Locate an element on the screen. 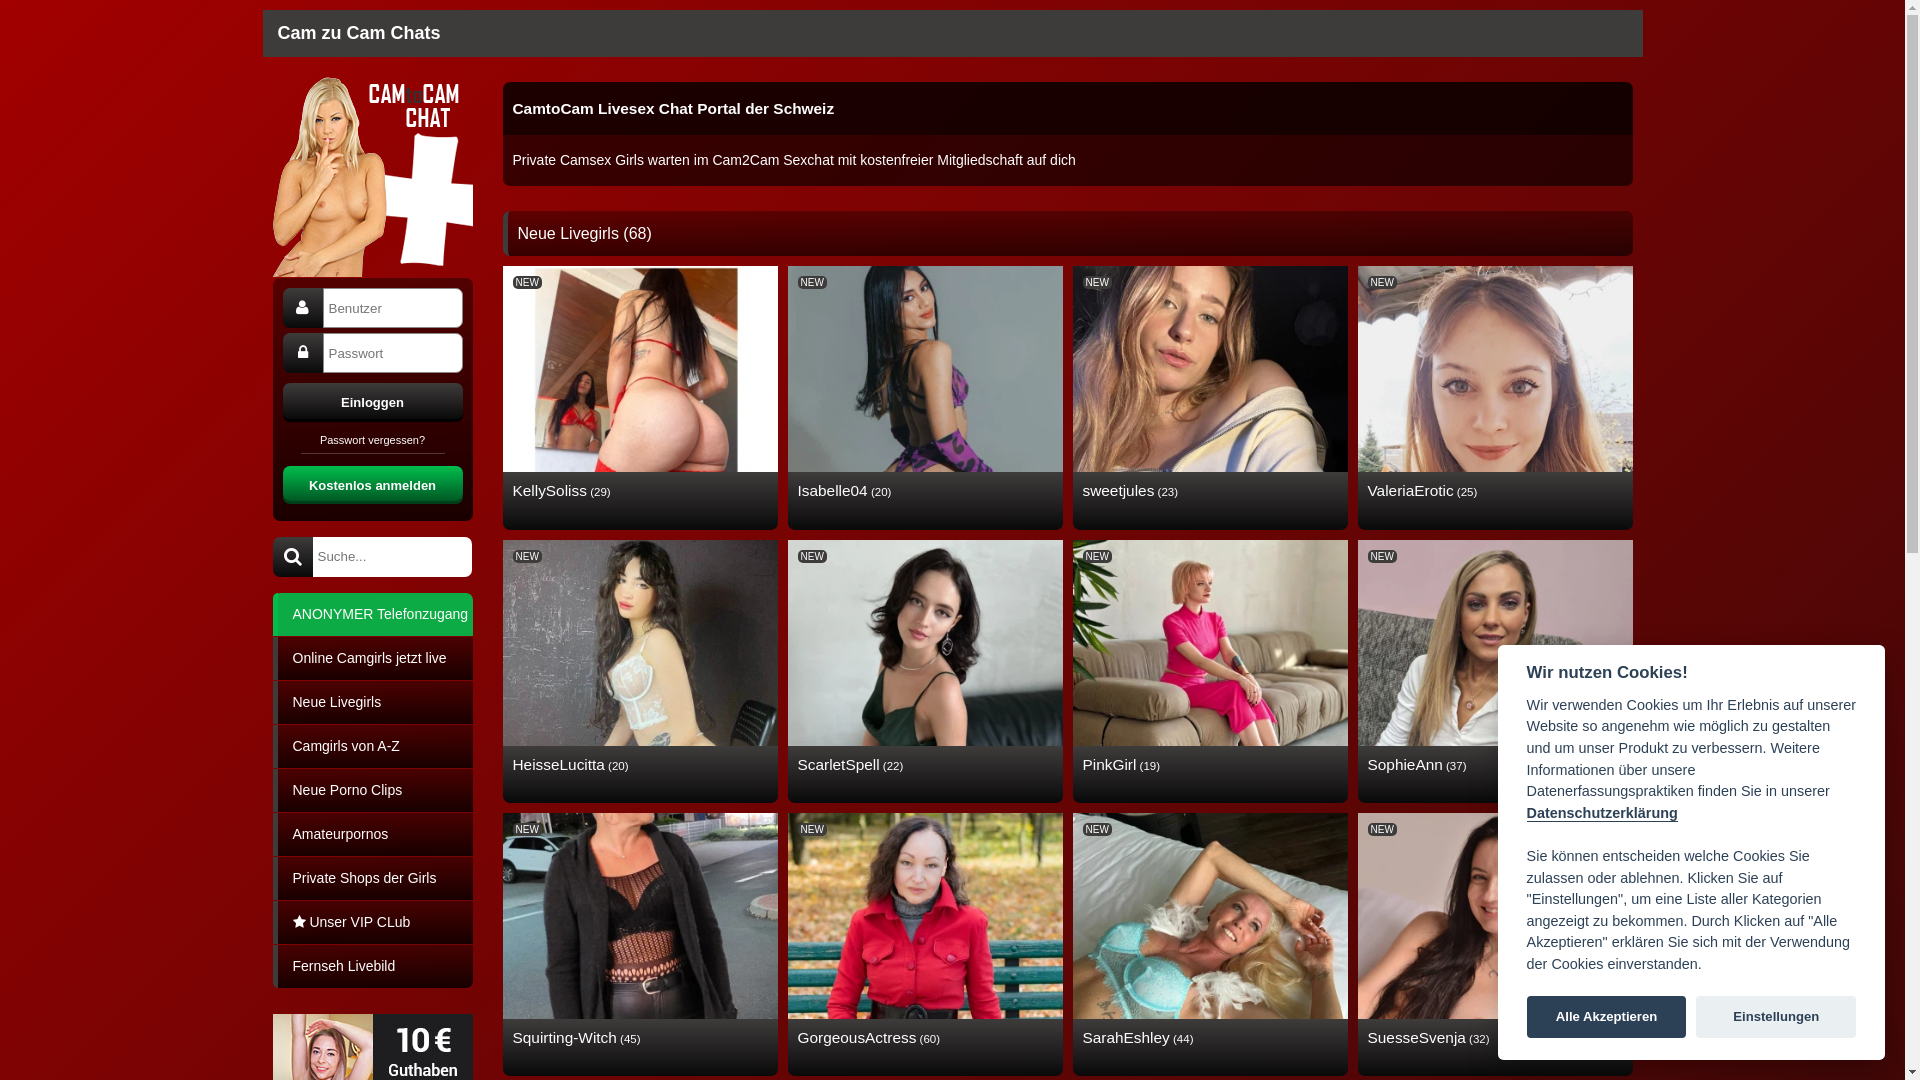 The width and height of the screenshot is (1920, 1080). Cam zu Cam Chats is located at coordinates (360, 33).